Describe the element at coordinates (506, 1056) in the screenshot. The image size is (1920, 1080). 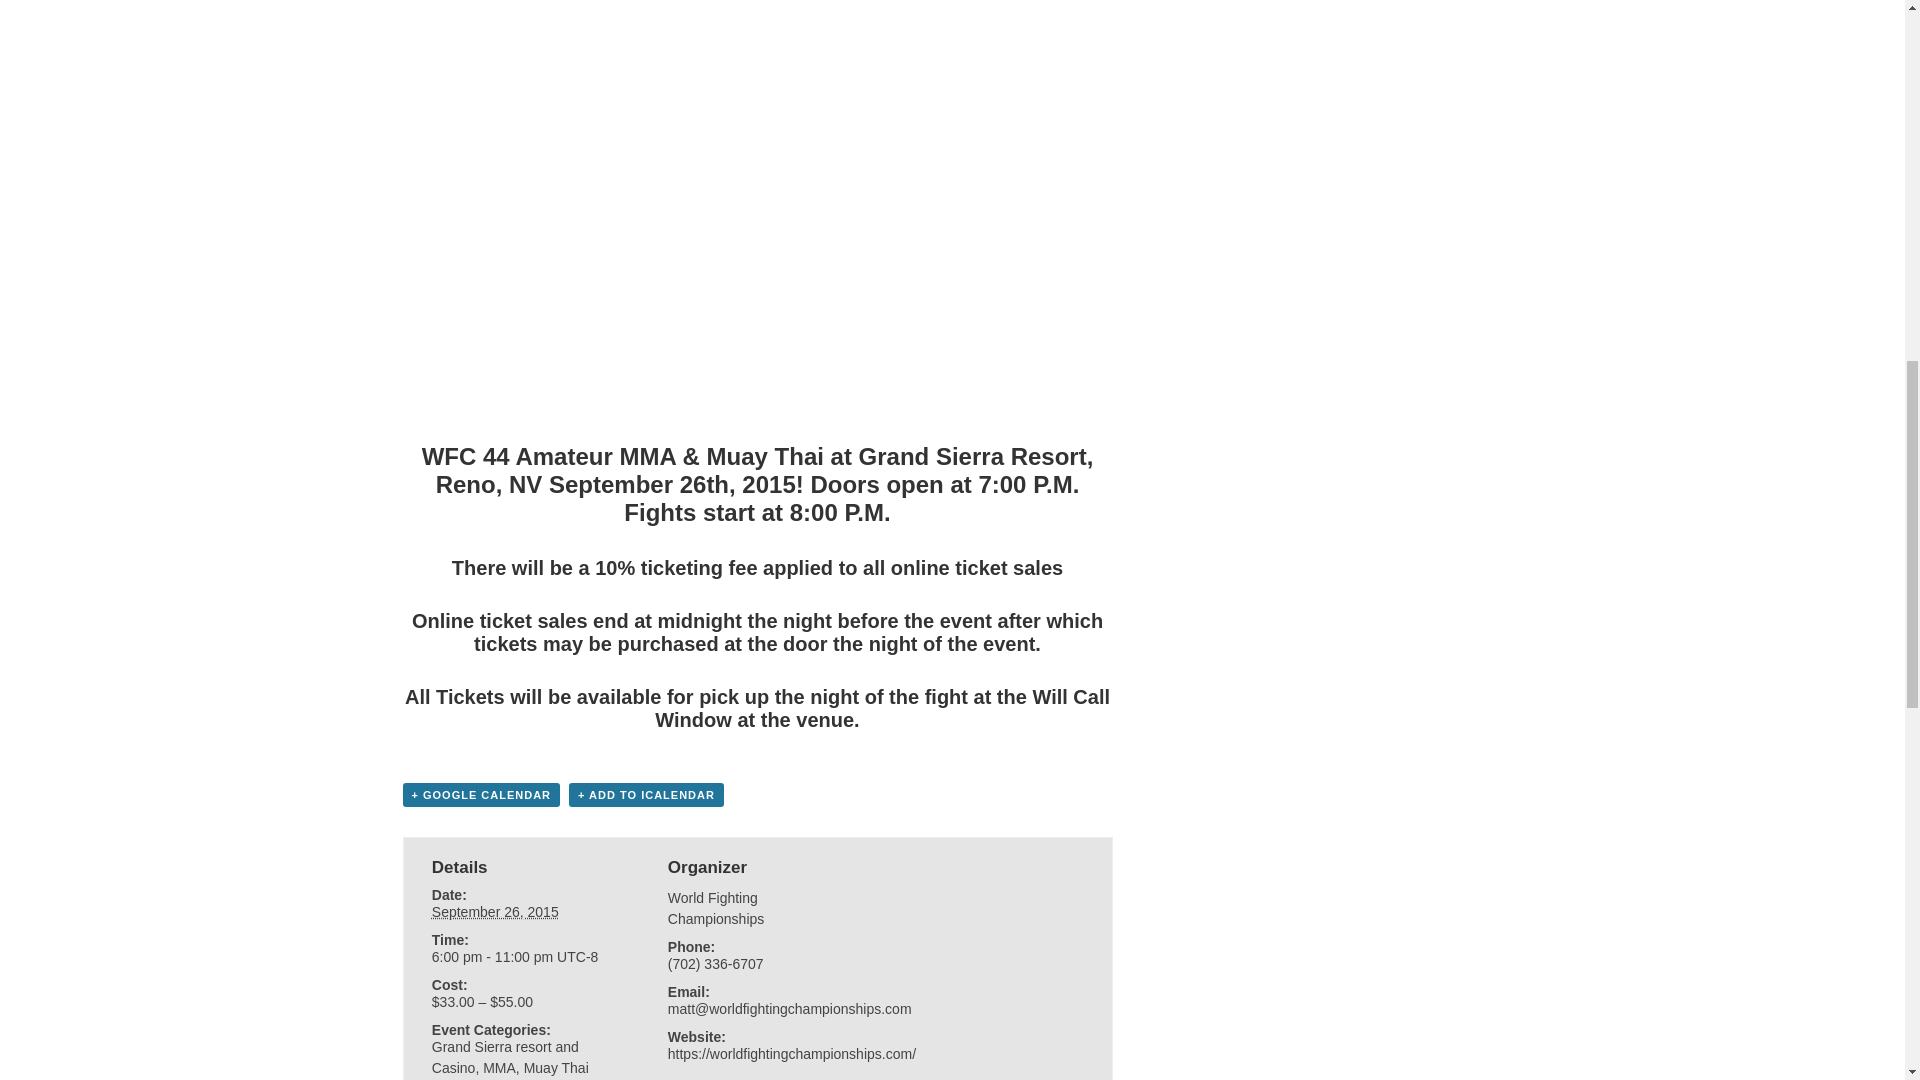
I see `Grand Sierra resort and Casino` at that location.